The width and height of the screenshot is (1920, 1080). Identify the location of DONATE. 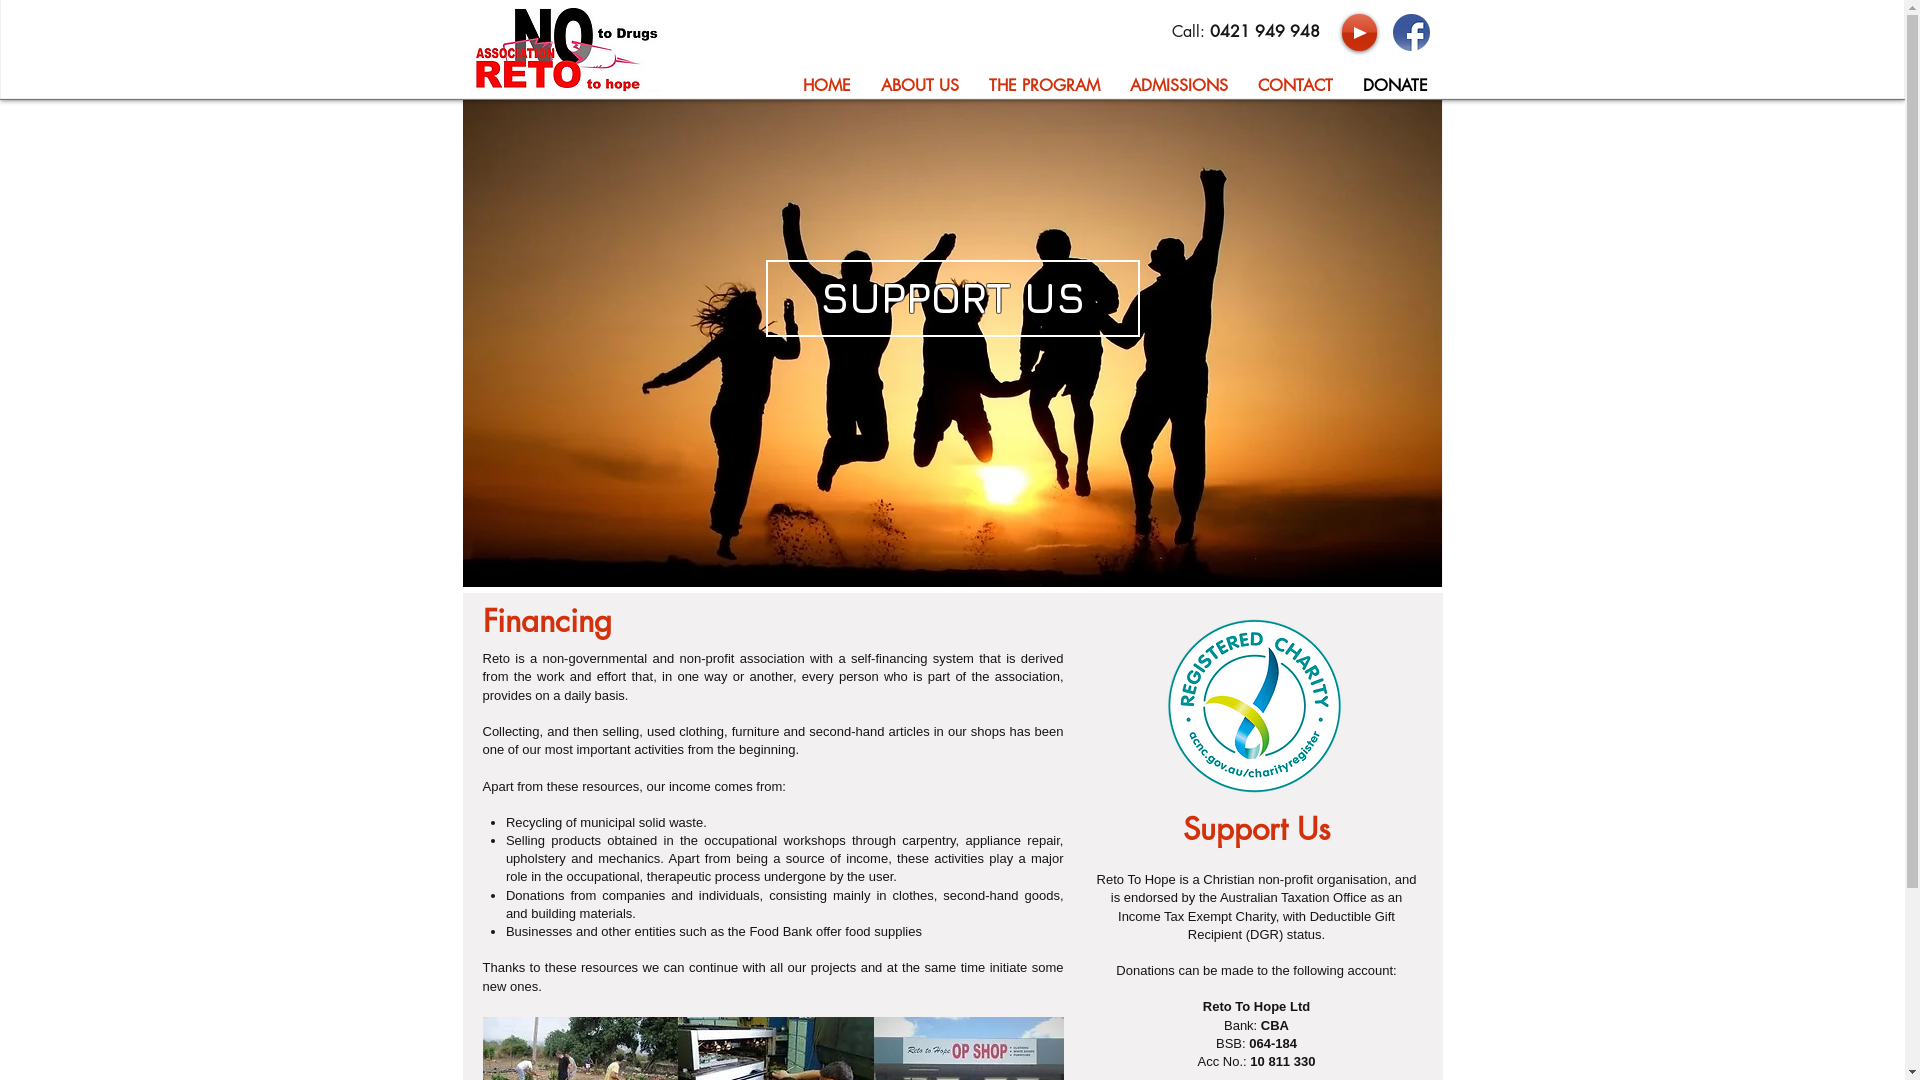
(1396, 83).